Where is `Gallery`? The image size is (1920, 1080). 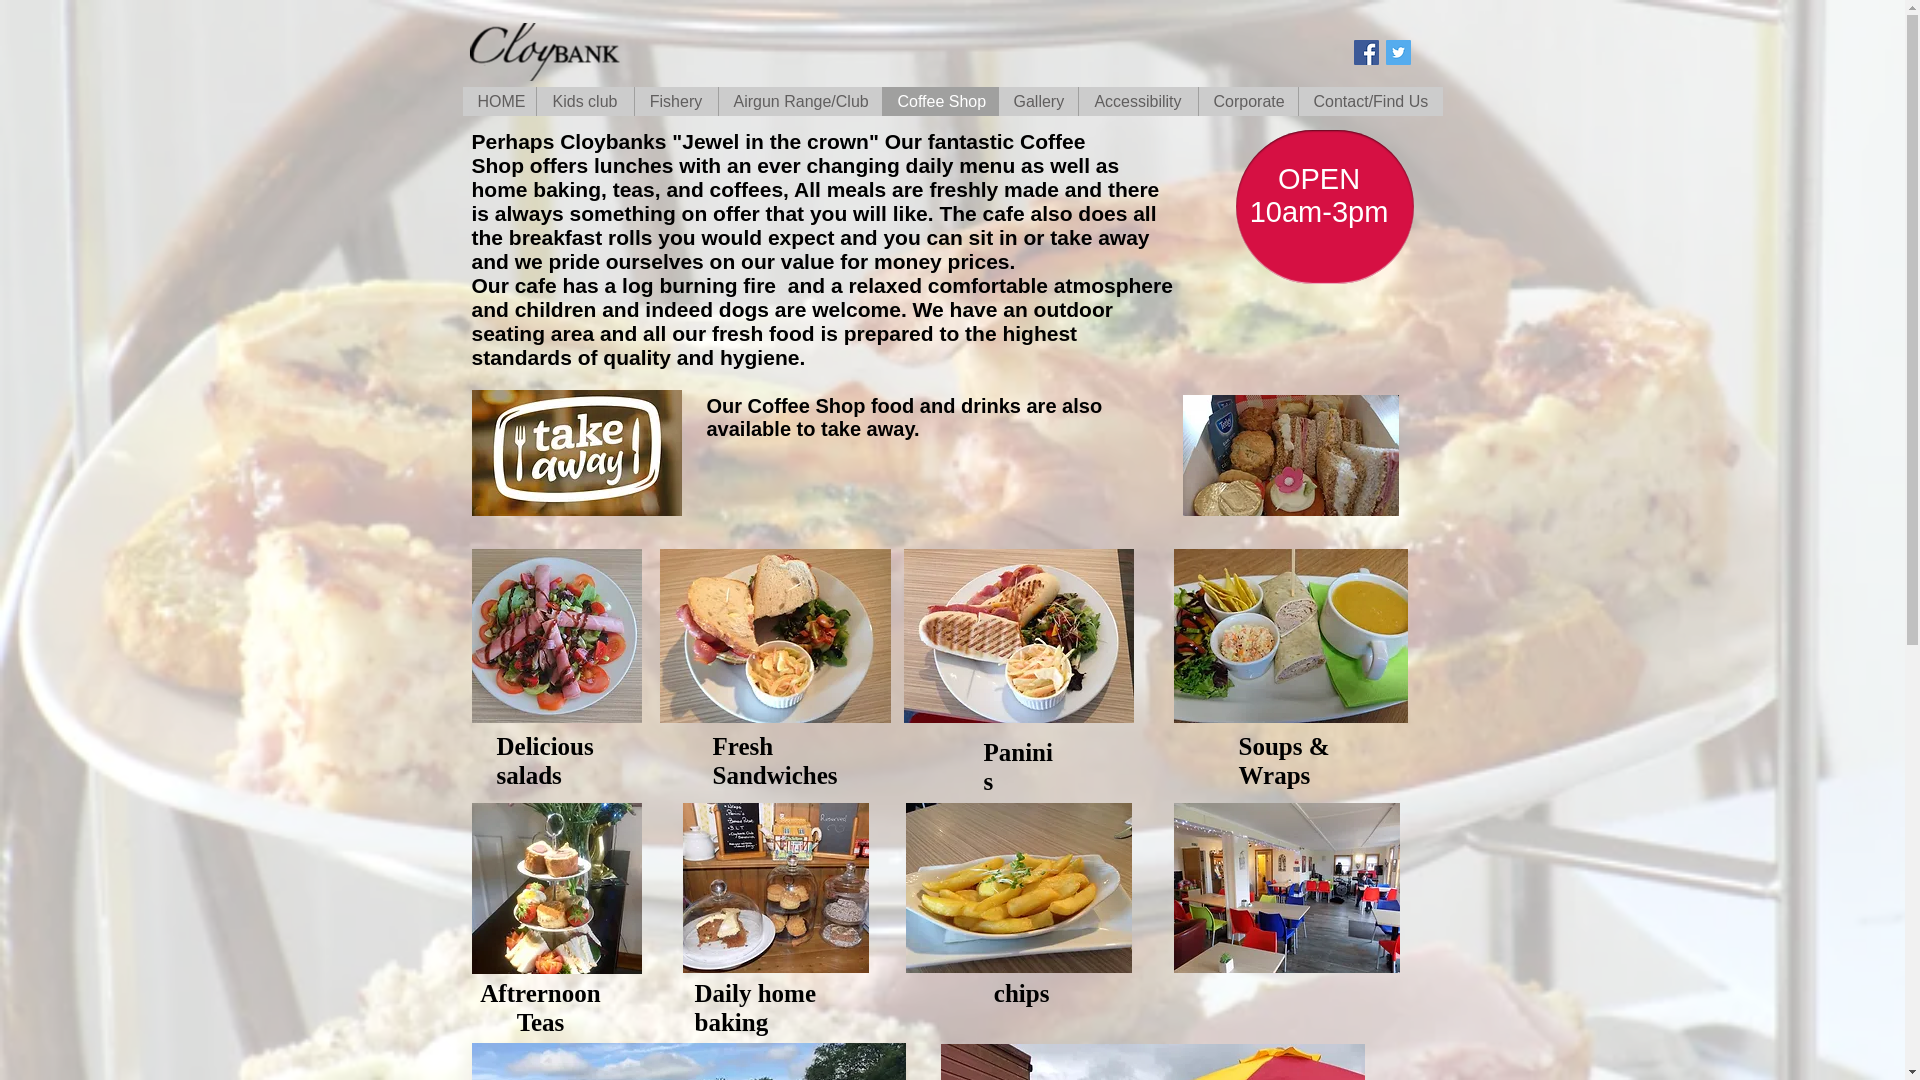 Gallery is located at coordinates (1038, 101).